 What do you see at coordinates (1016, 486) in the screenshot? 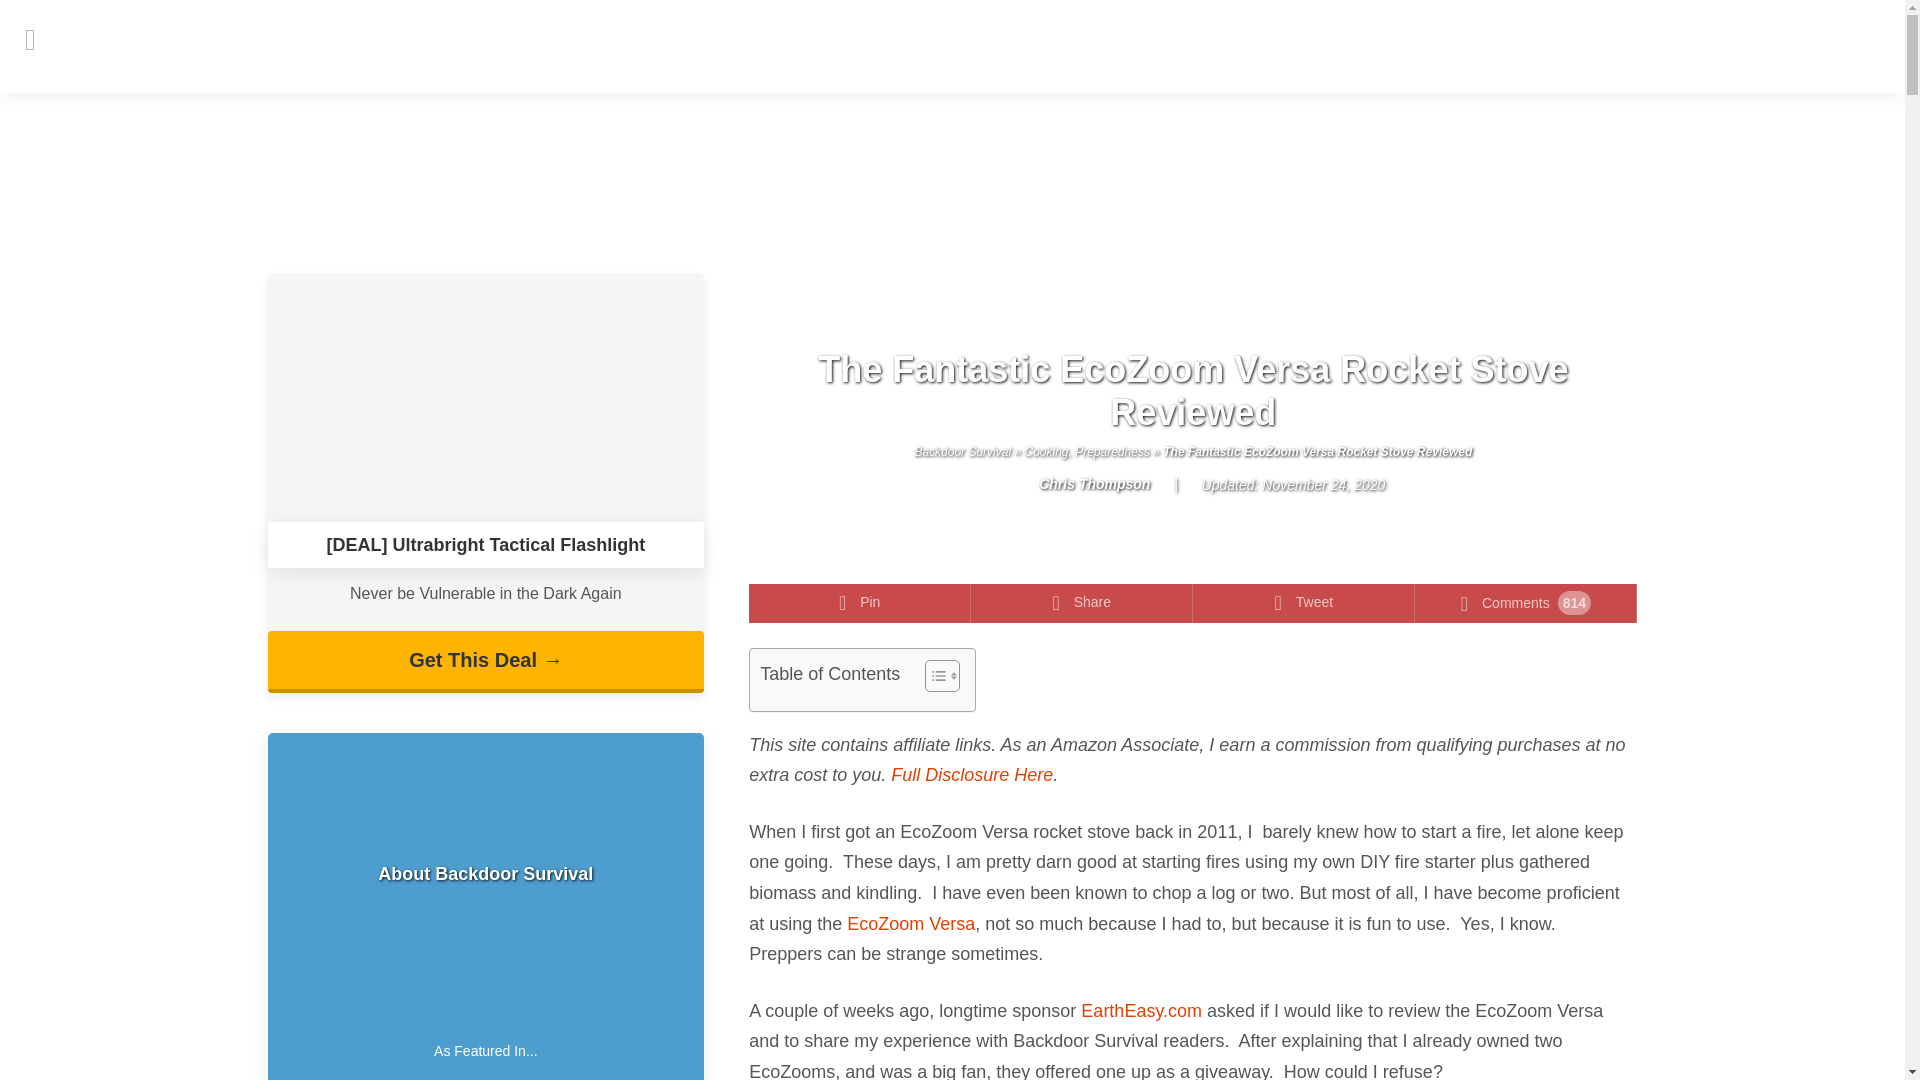
I see `Gravatar for Chris Thompson` at bounding box center [1016, 486].